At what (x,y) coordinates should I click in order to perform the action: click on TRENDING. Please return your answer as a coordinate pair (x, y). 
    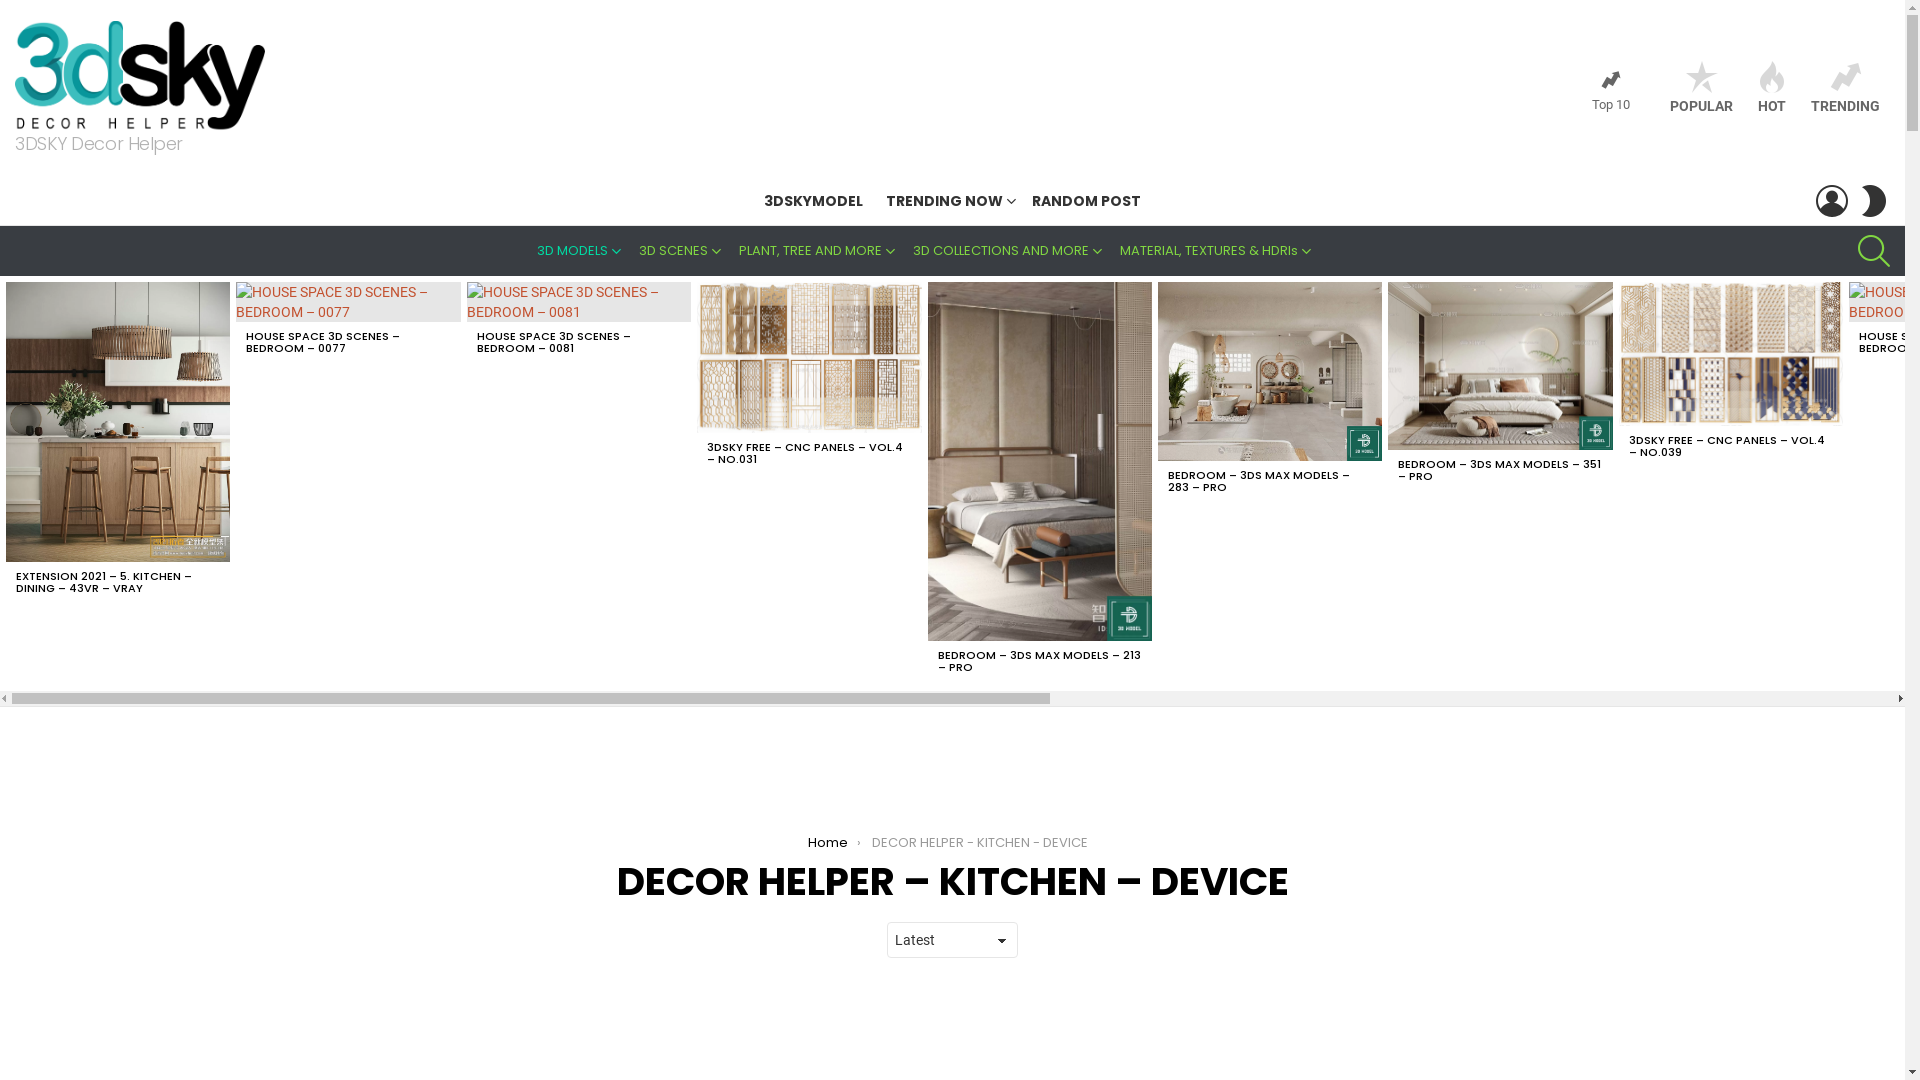
    Looking at the image, I should click on (1846, 88).